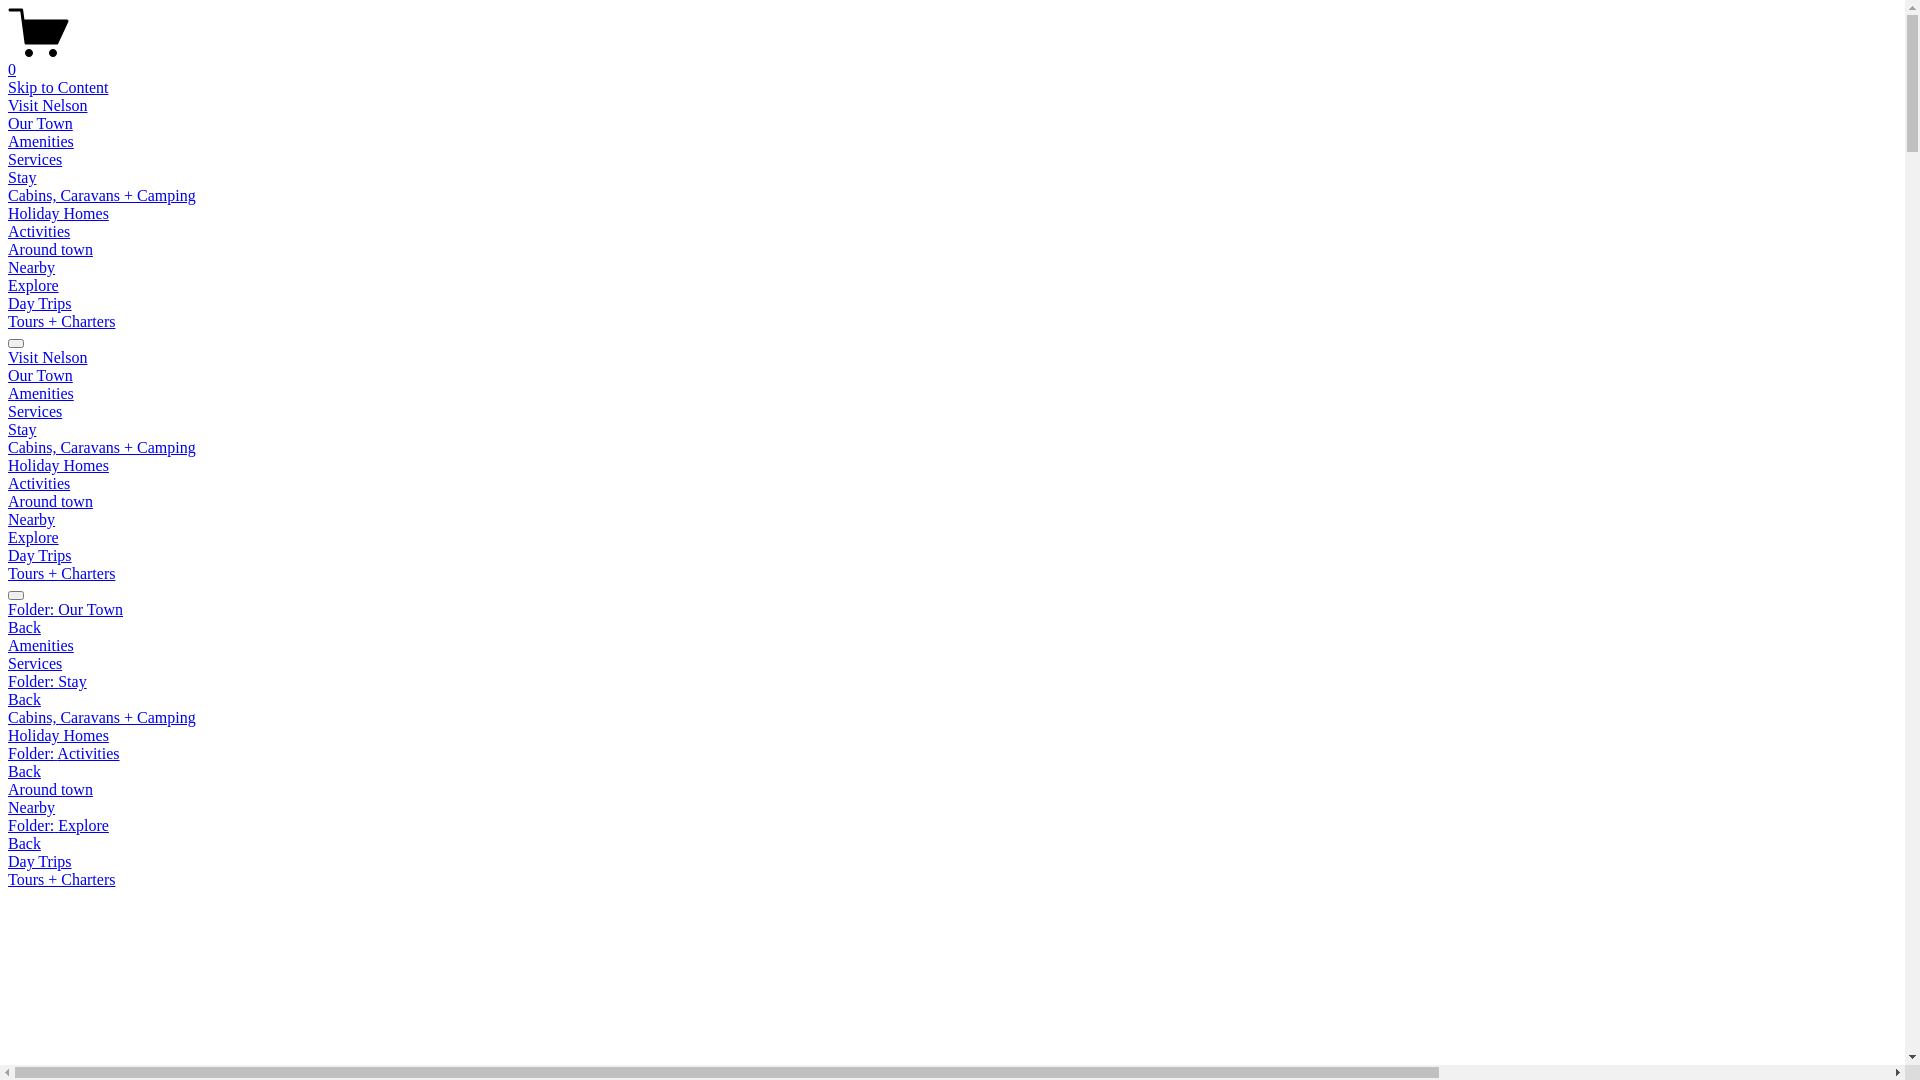  Describe the element at coordinates (39, 232) in the screenshot. I see `Activities` at that location.